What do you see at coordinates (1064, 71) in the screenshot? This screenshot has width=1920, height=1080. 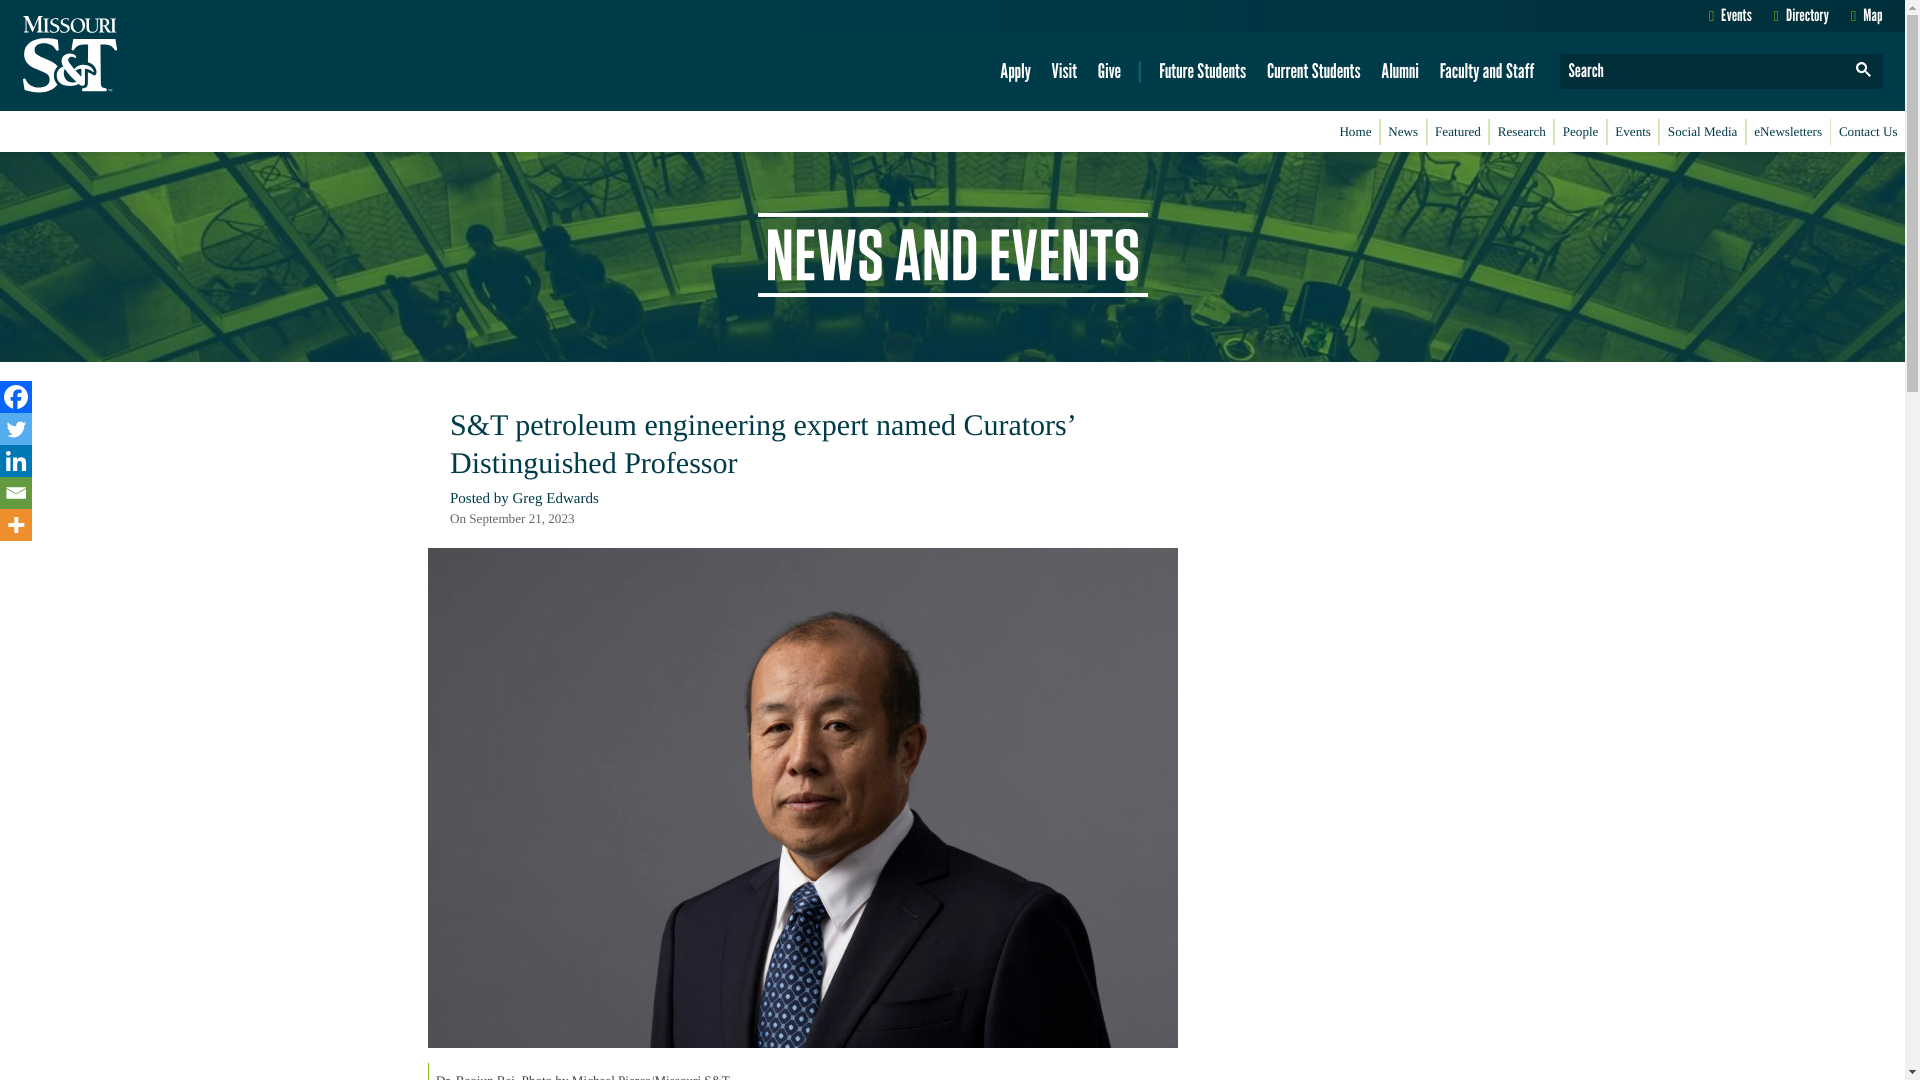 I see `Visit` at bounding box center [1064, 71].